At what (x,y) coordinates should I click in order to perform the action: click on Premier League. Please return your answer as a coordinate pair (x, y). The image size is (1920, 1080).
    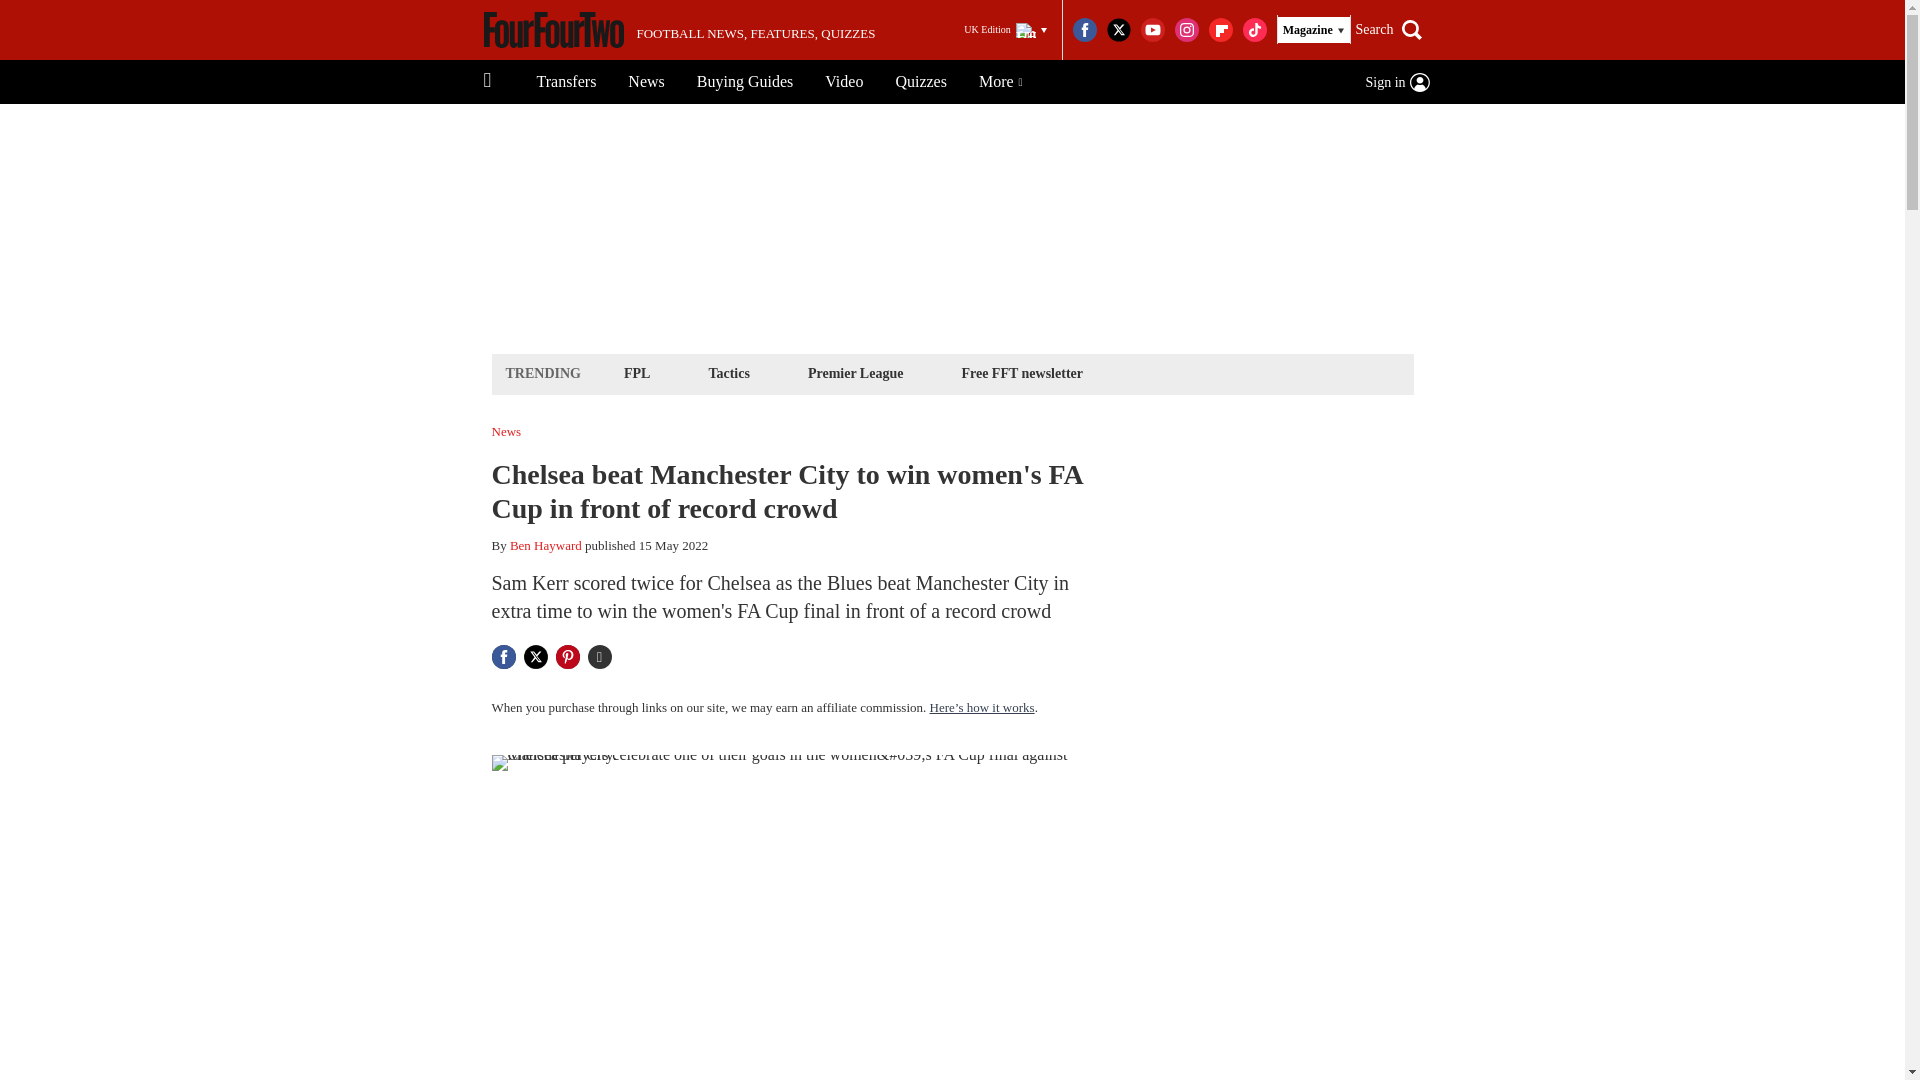
    Looking at the image, I should click on (855, 372).